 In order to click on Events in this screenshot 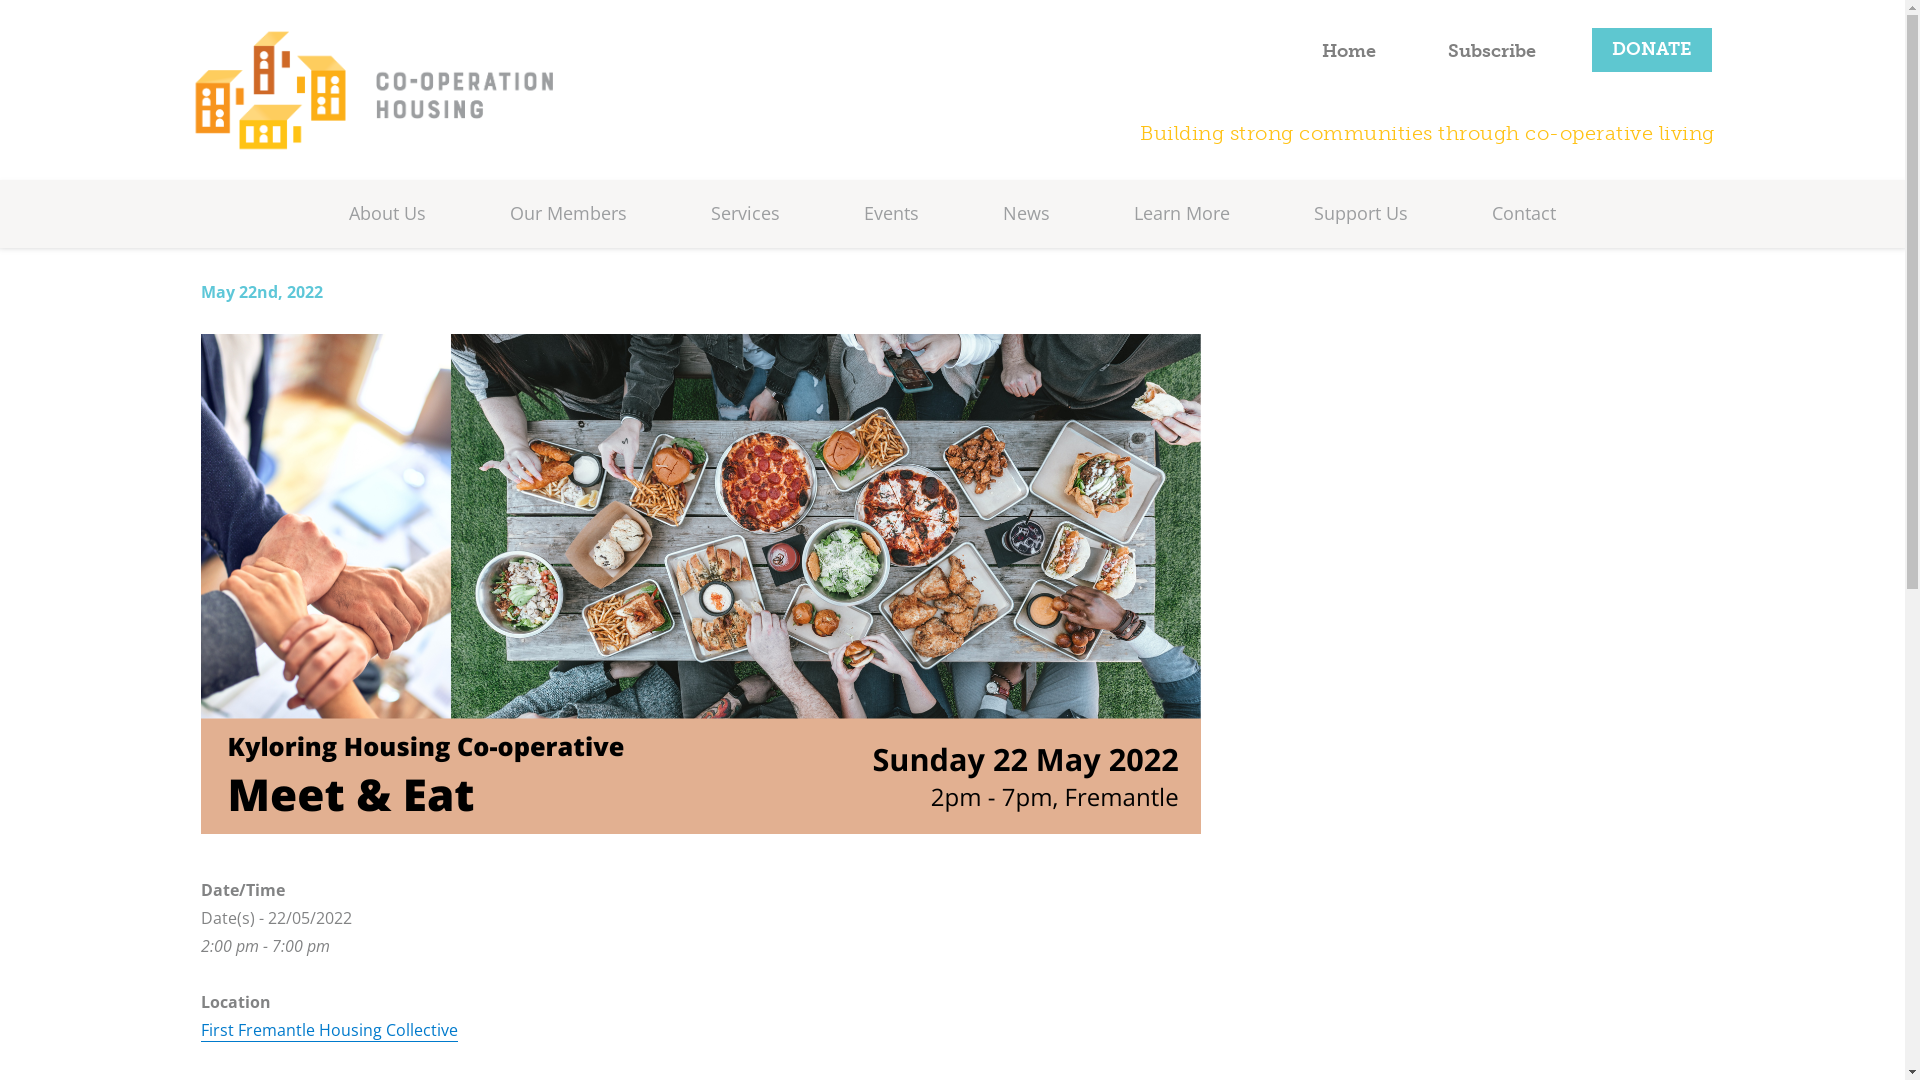, I will do `click(892, 214)`.